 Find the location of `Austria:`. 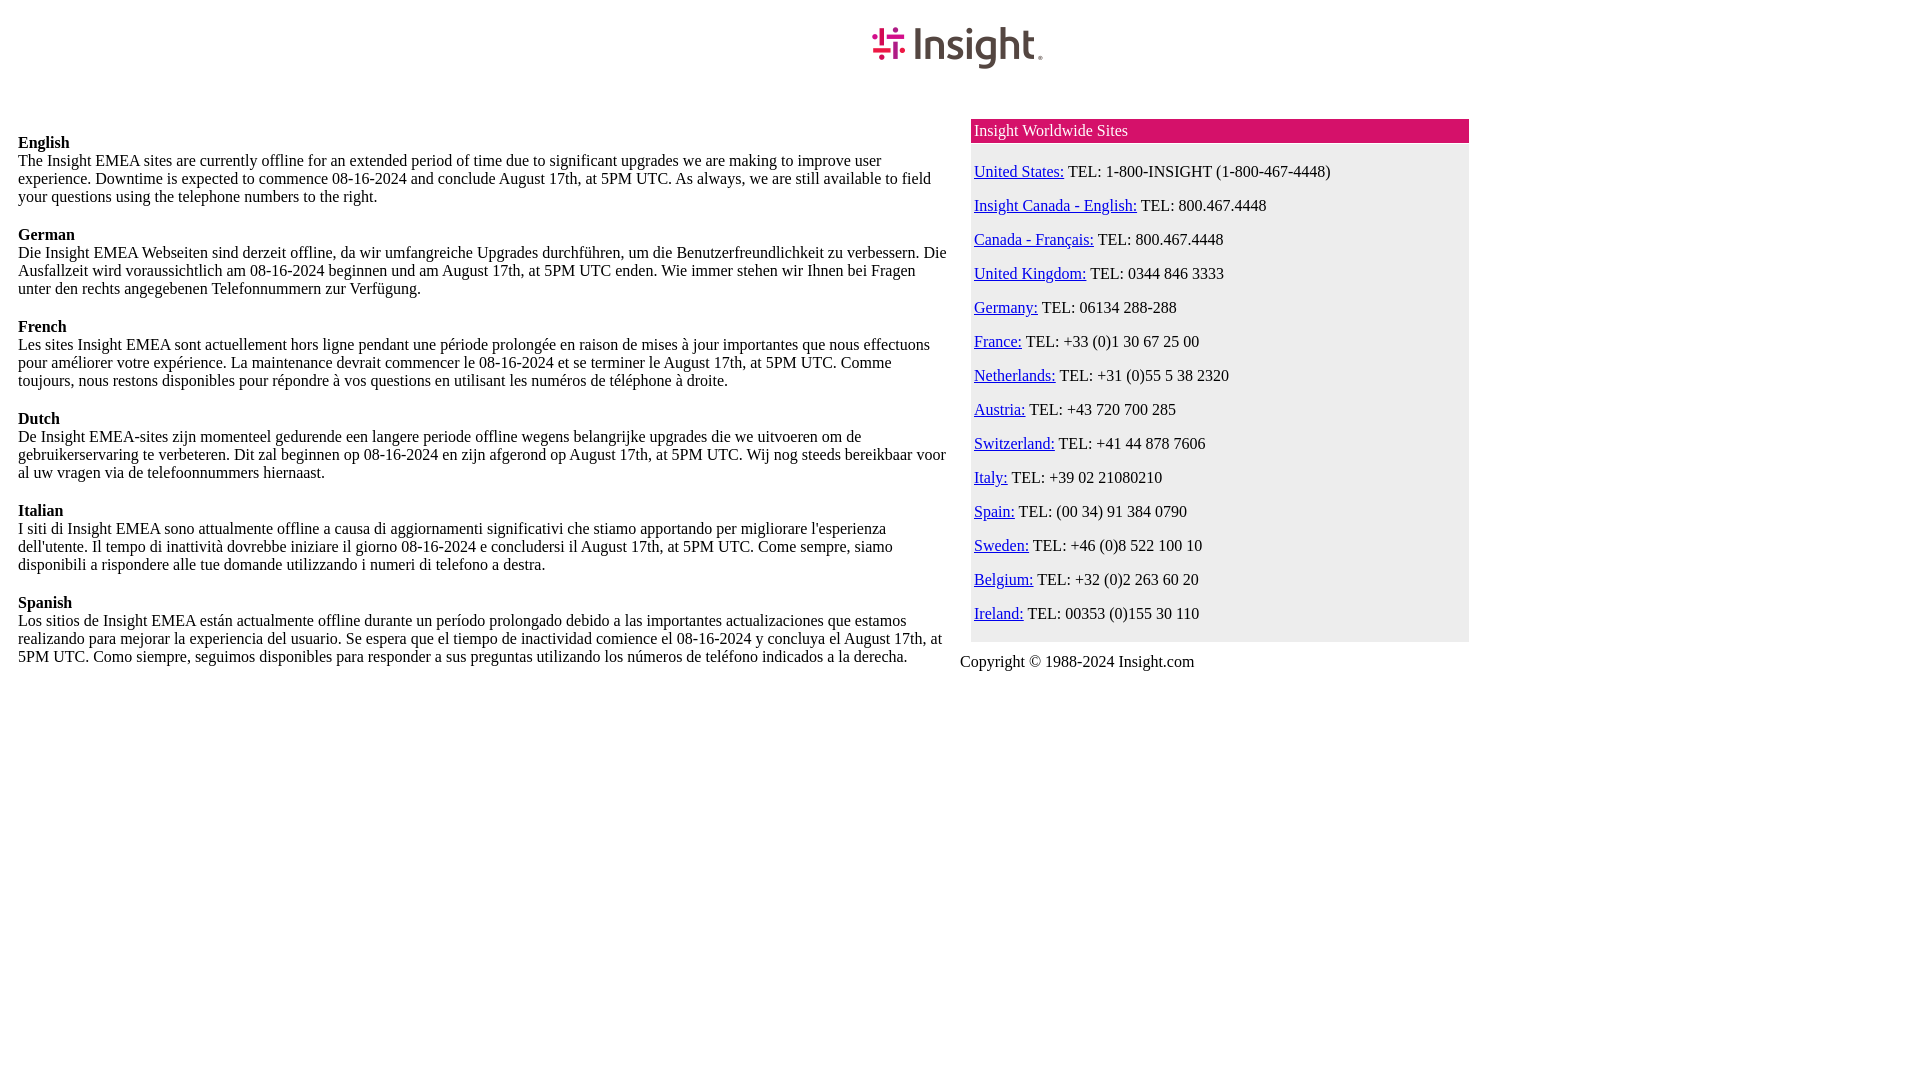

Austria: is located at coordinates (999, 408).